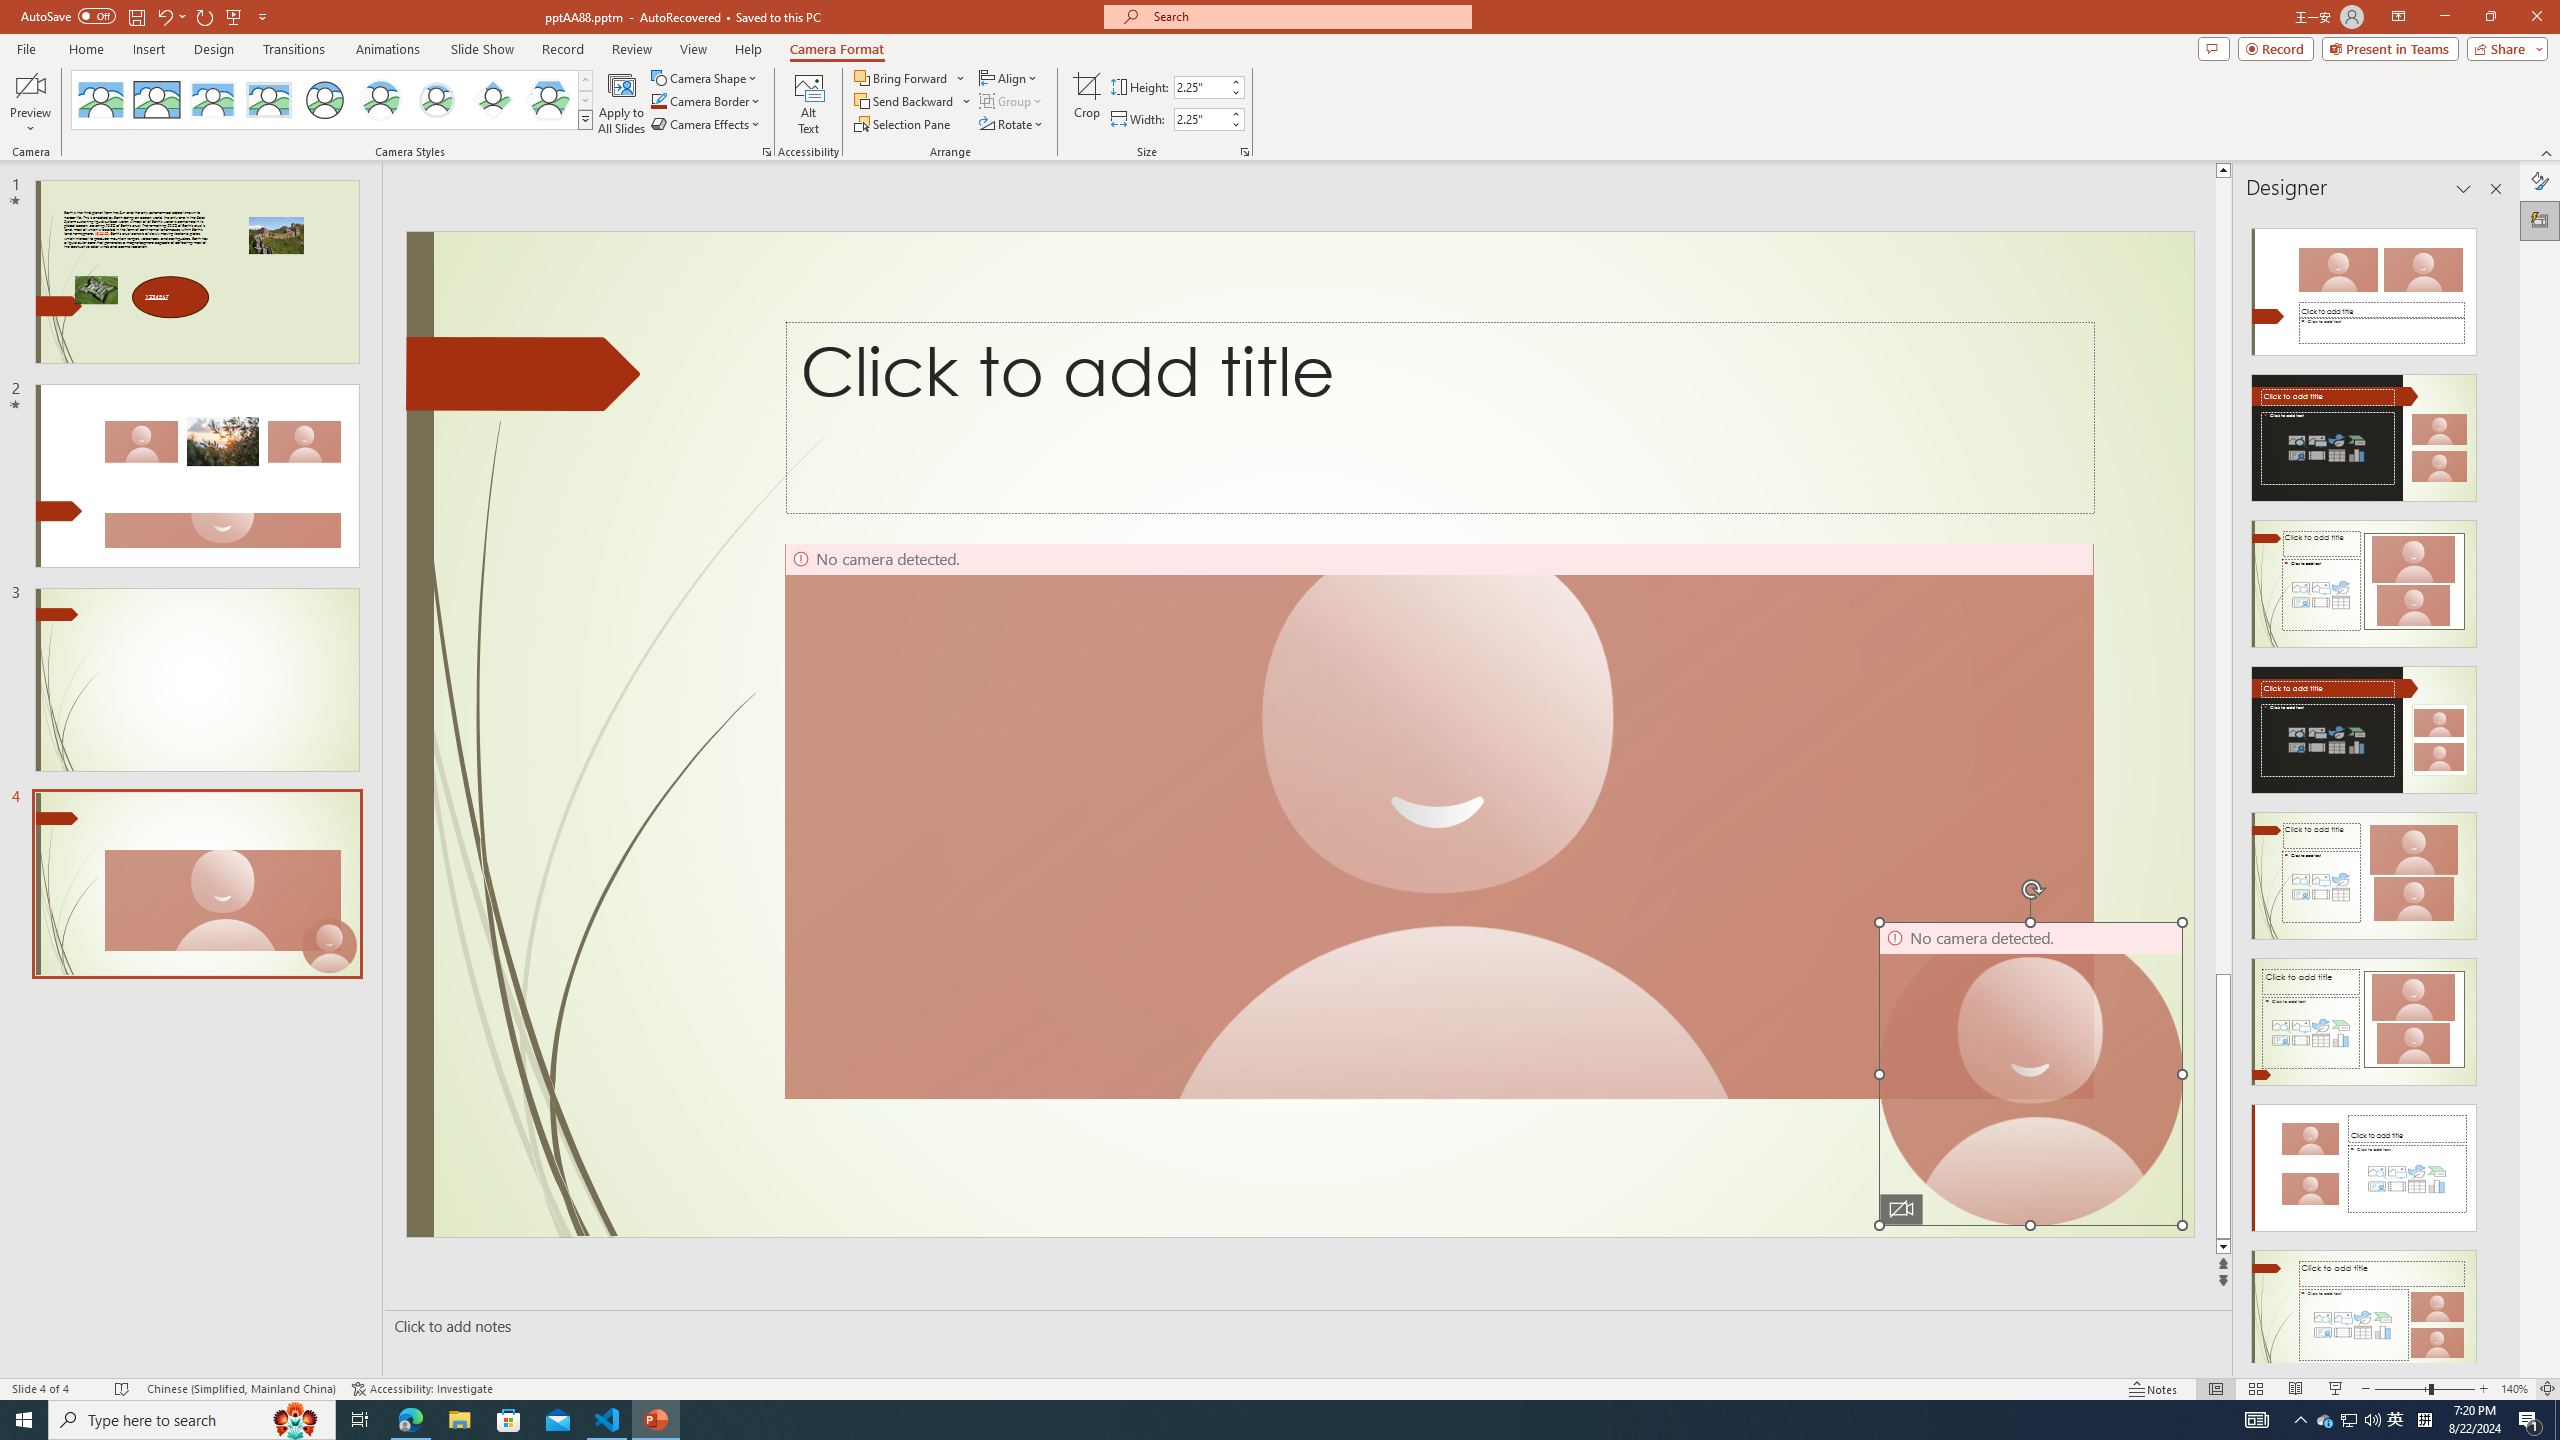  What do you see at coordinates (708, 124) in the screenshot?
I see `Camera Effects` at bounding box center [708, 124].